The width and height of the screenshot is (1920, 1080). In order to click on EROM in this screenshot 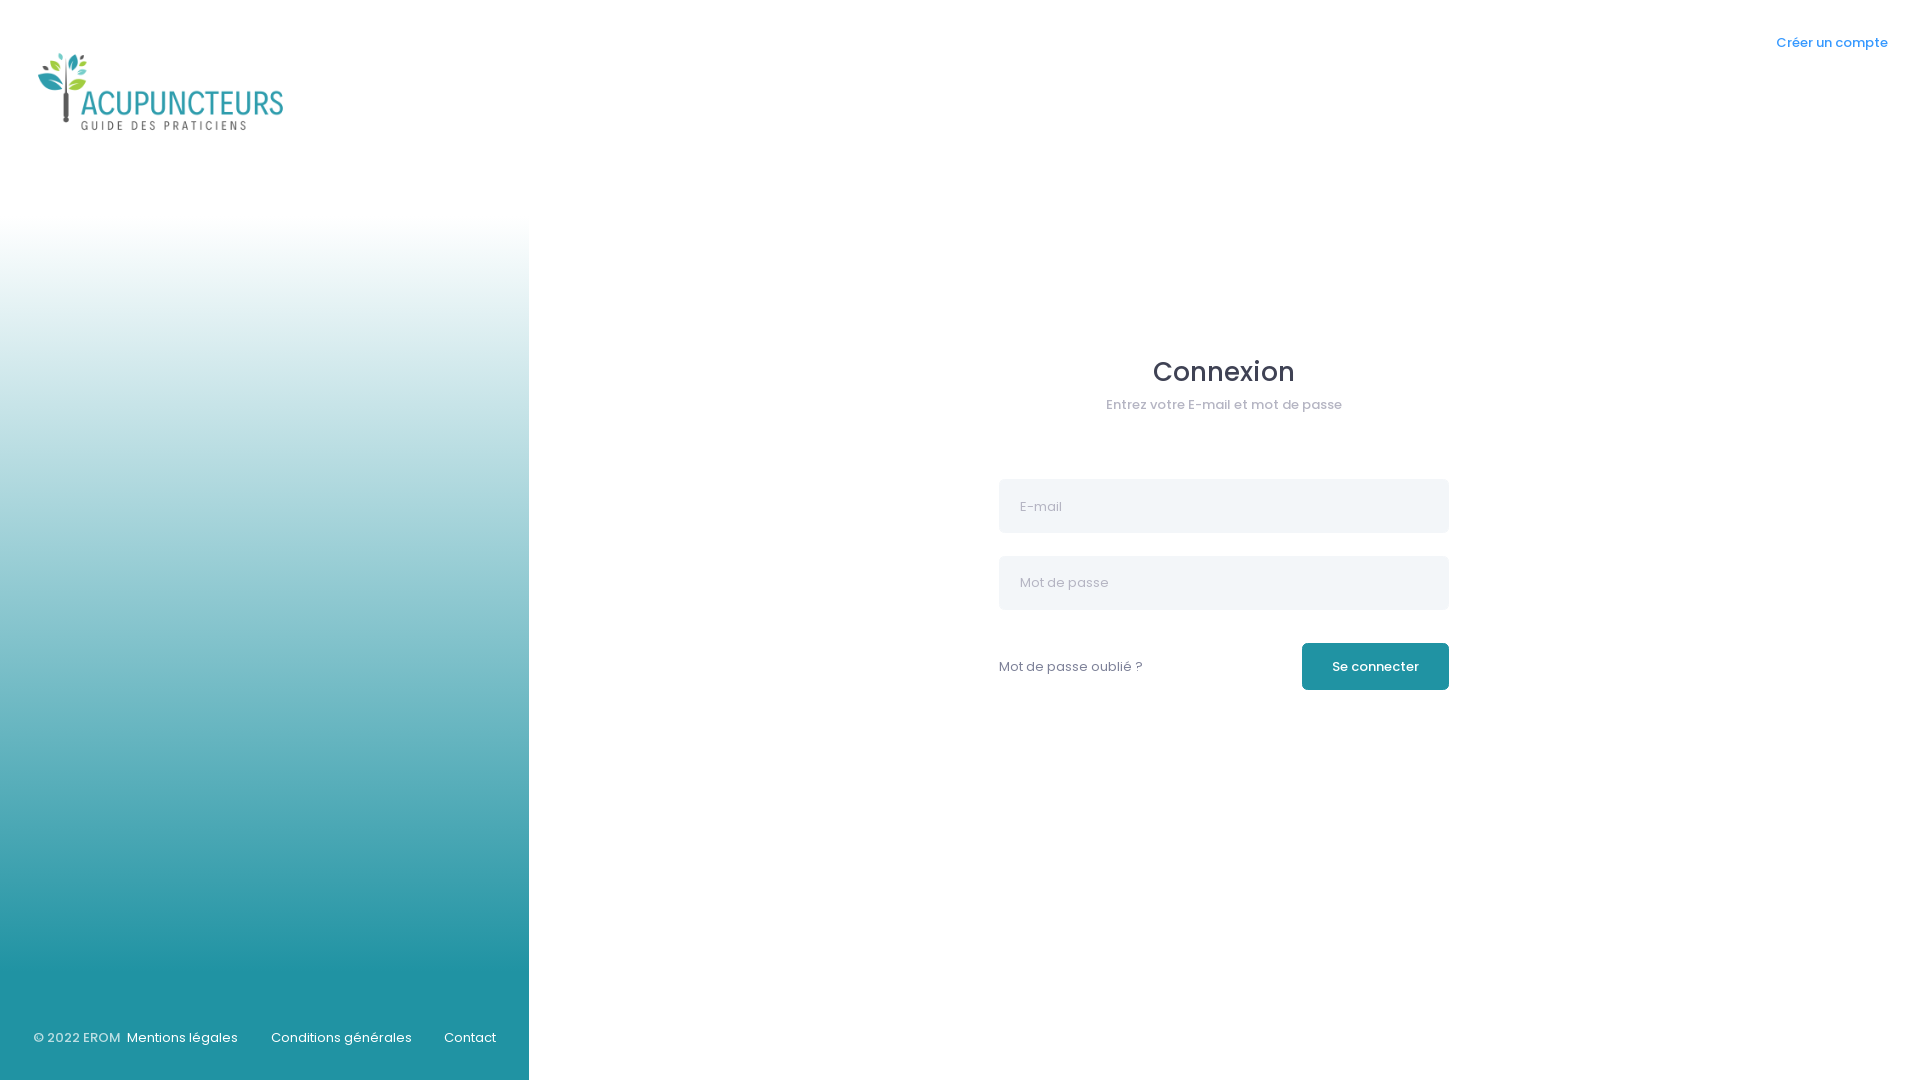, I will do `click(101, 1038)`.